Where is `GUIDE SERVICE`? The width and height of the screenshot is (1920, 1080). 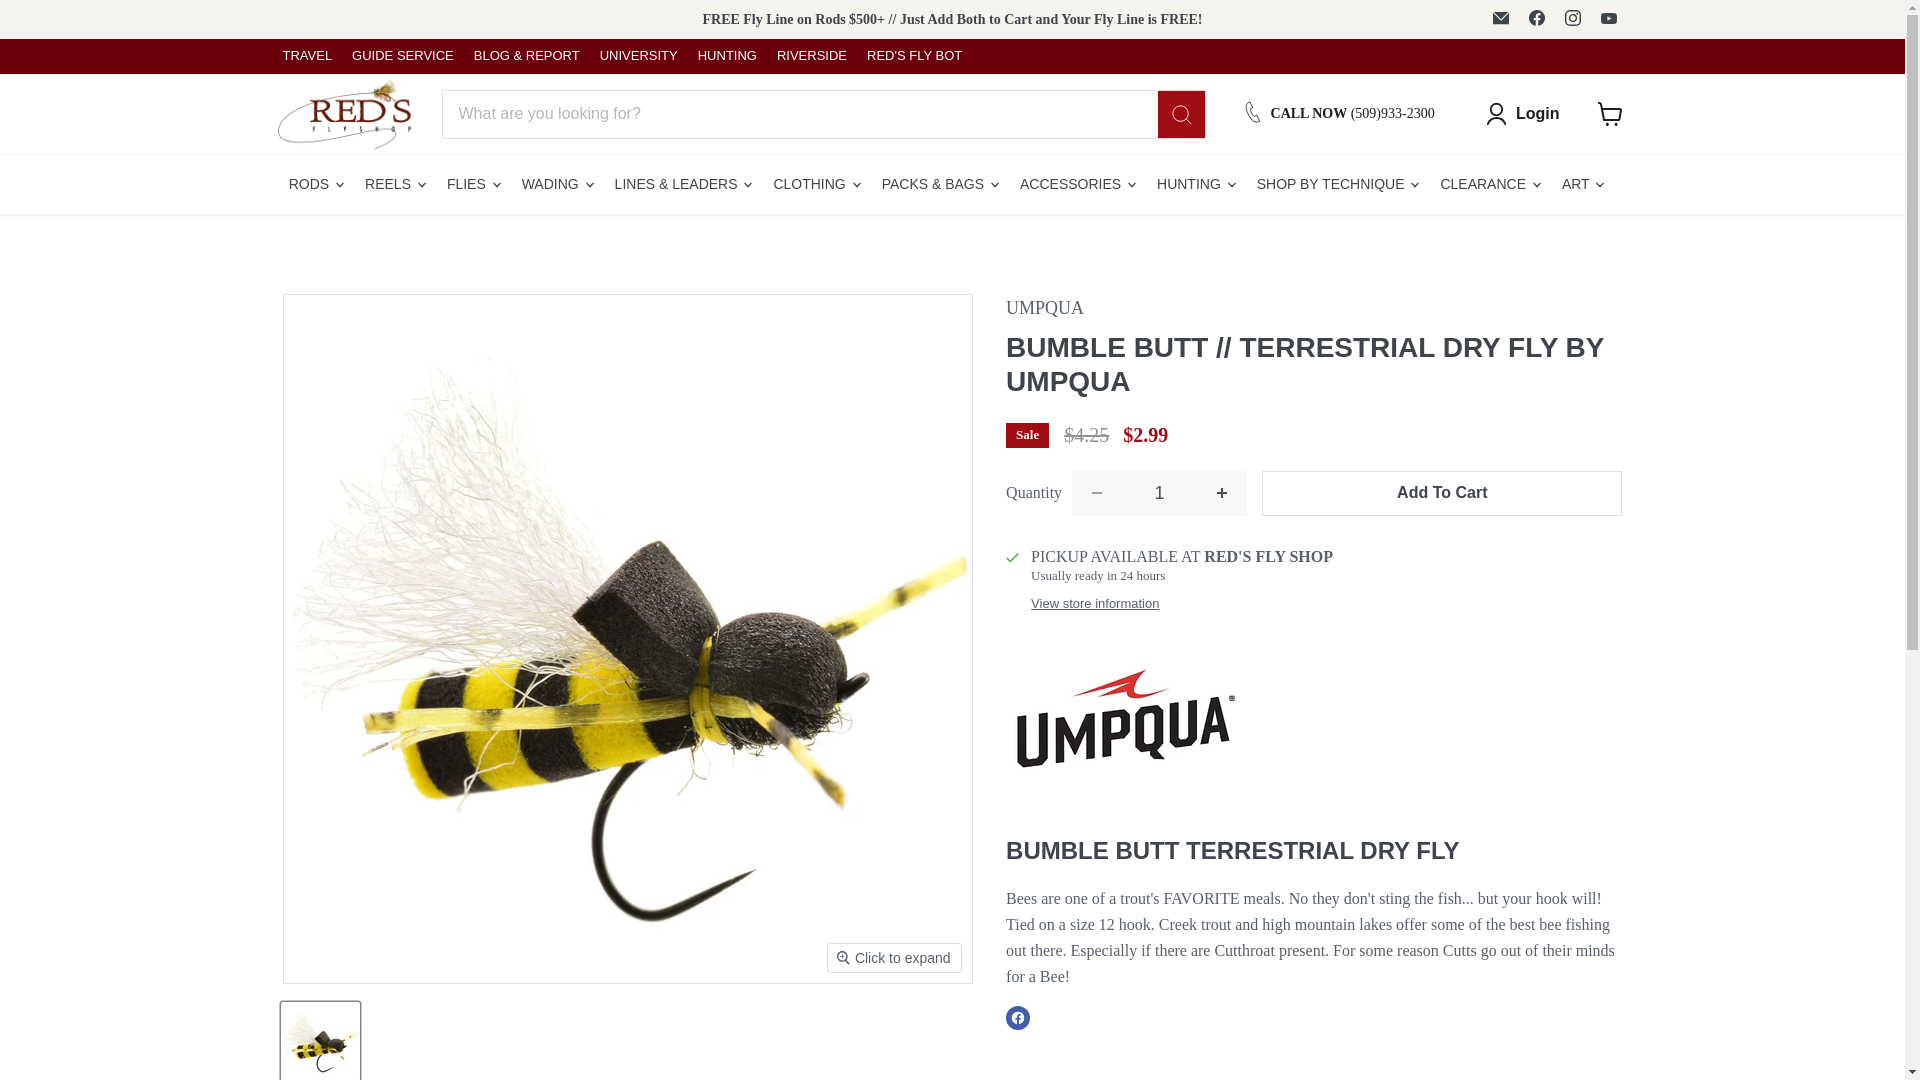
GUIDE SERVICE is located at coordinates (402, 56).